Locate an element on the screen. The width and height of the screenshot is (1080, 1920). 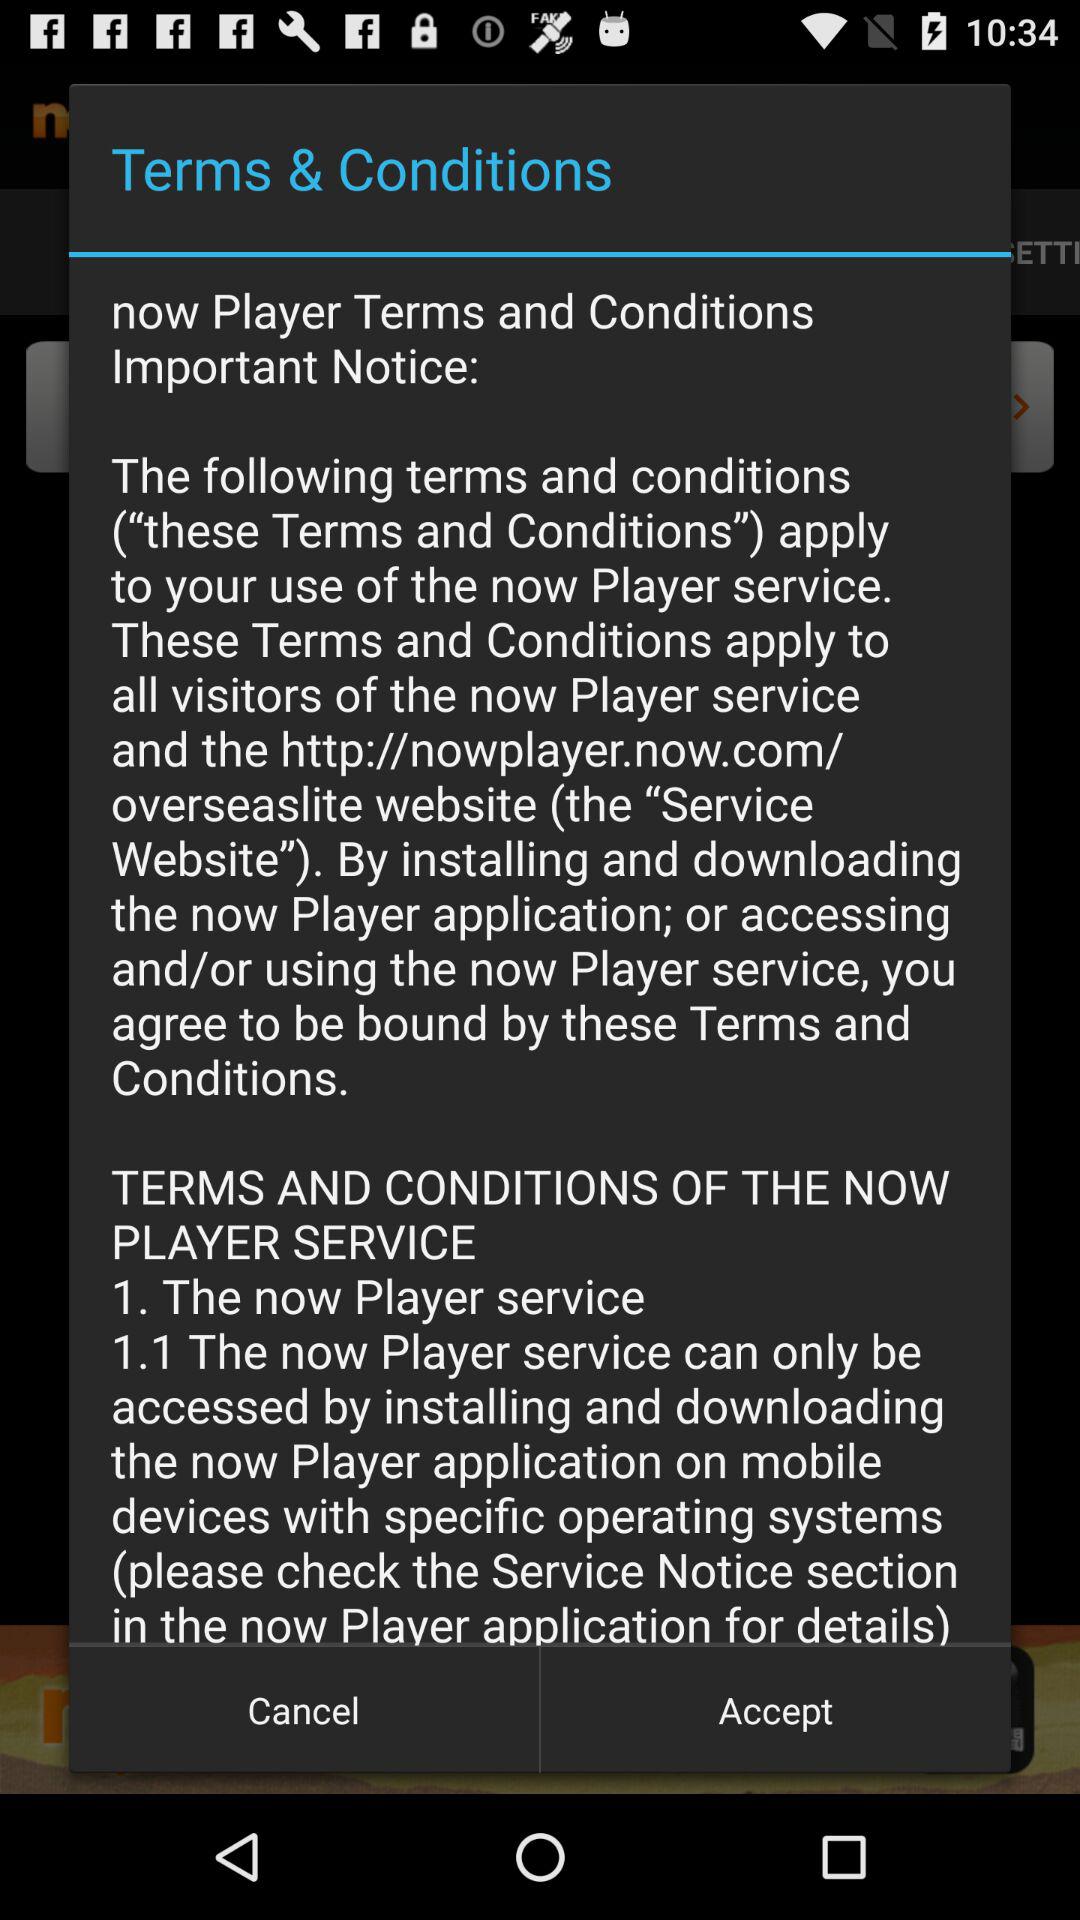
turn off the item below the now player terms app is located at coordinates (775, 1710).